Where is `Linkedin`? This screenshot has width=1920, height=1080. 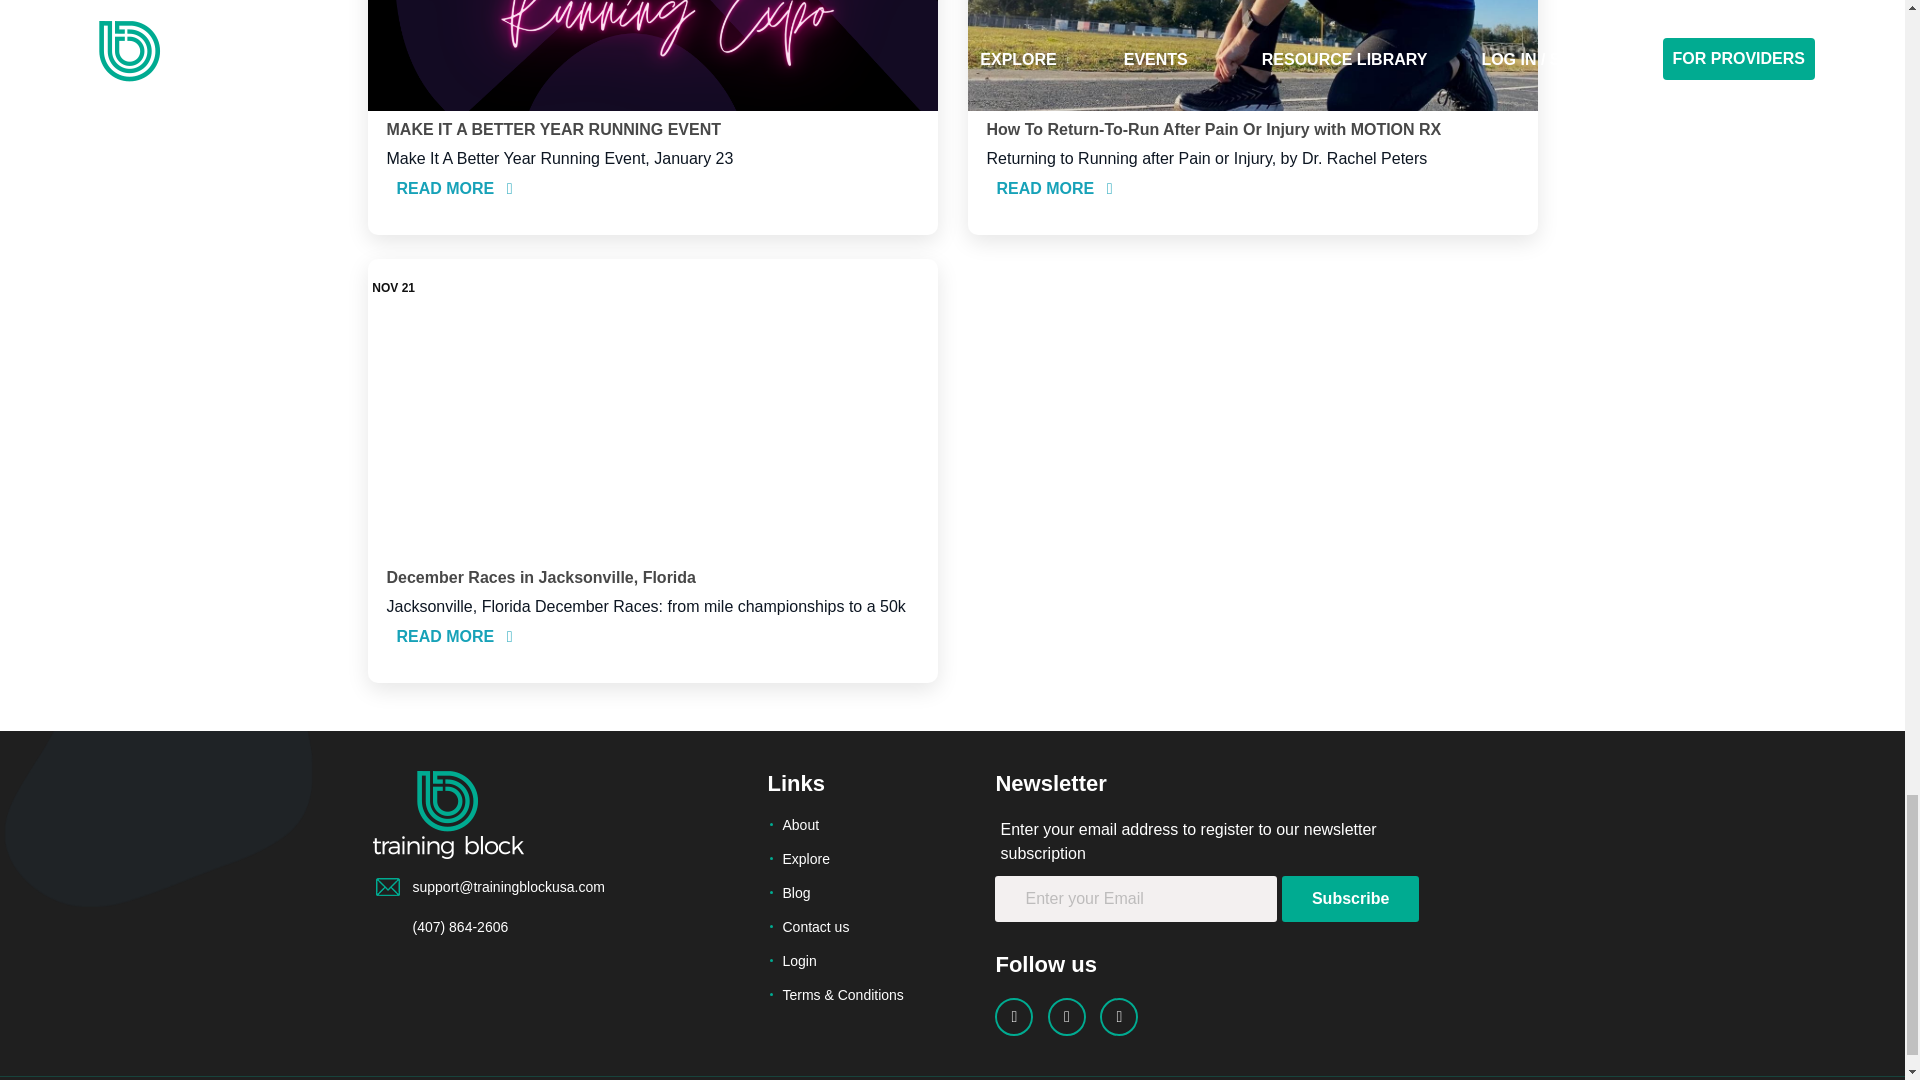
Linkedin is located at coordinates (1067, 1016).